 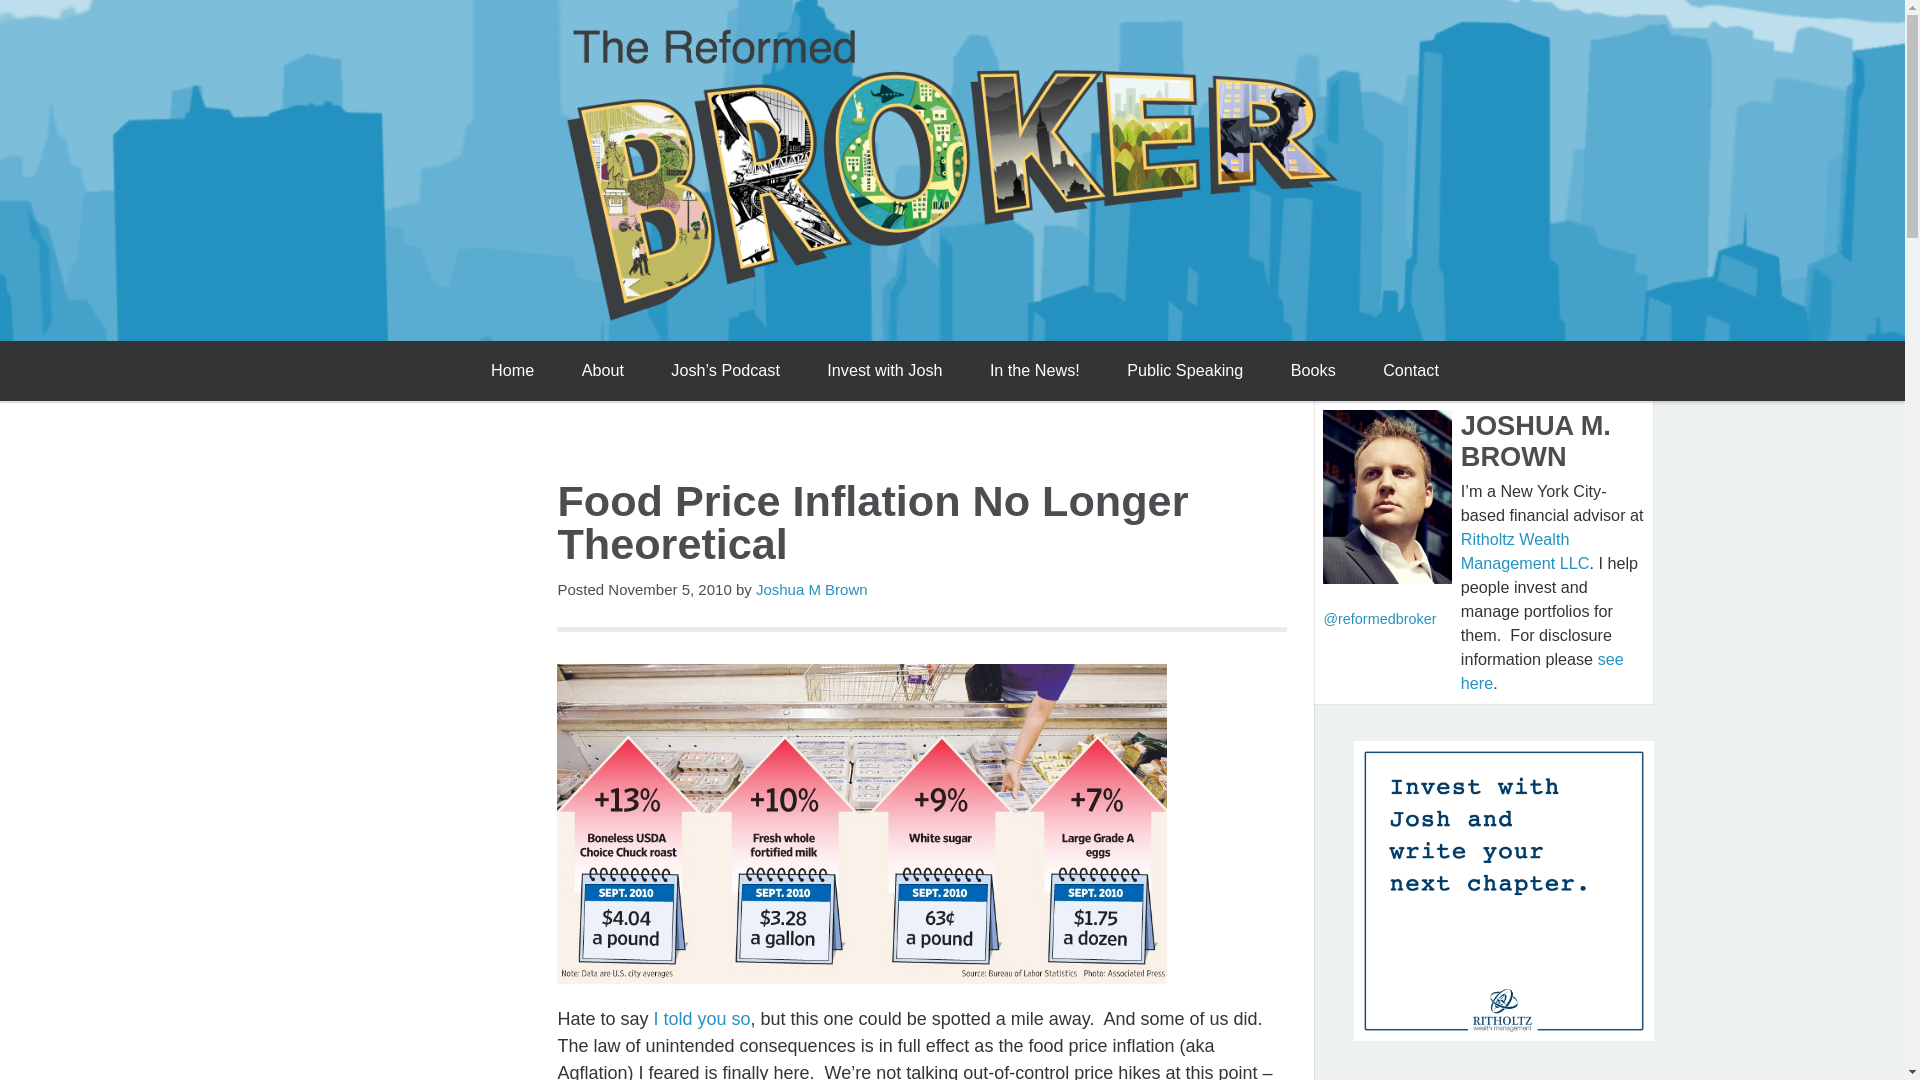 I want to click on In the News!, so click(x=1034, y=370).